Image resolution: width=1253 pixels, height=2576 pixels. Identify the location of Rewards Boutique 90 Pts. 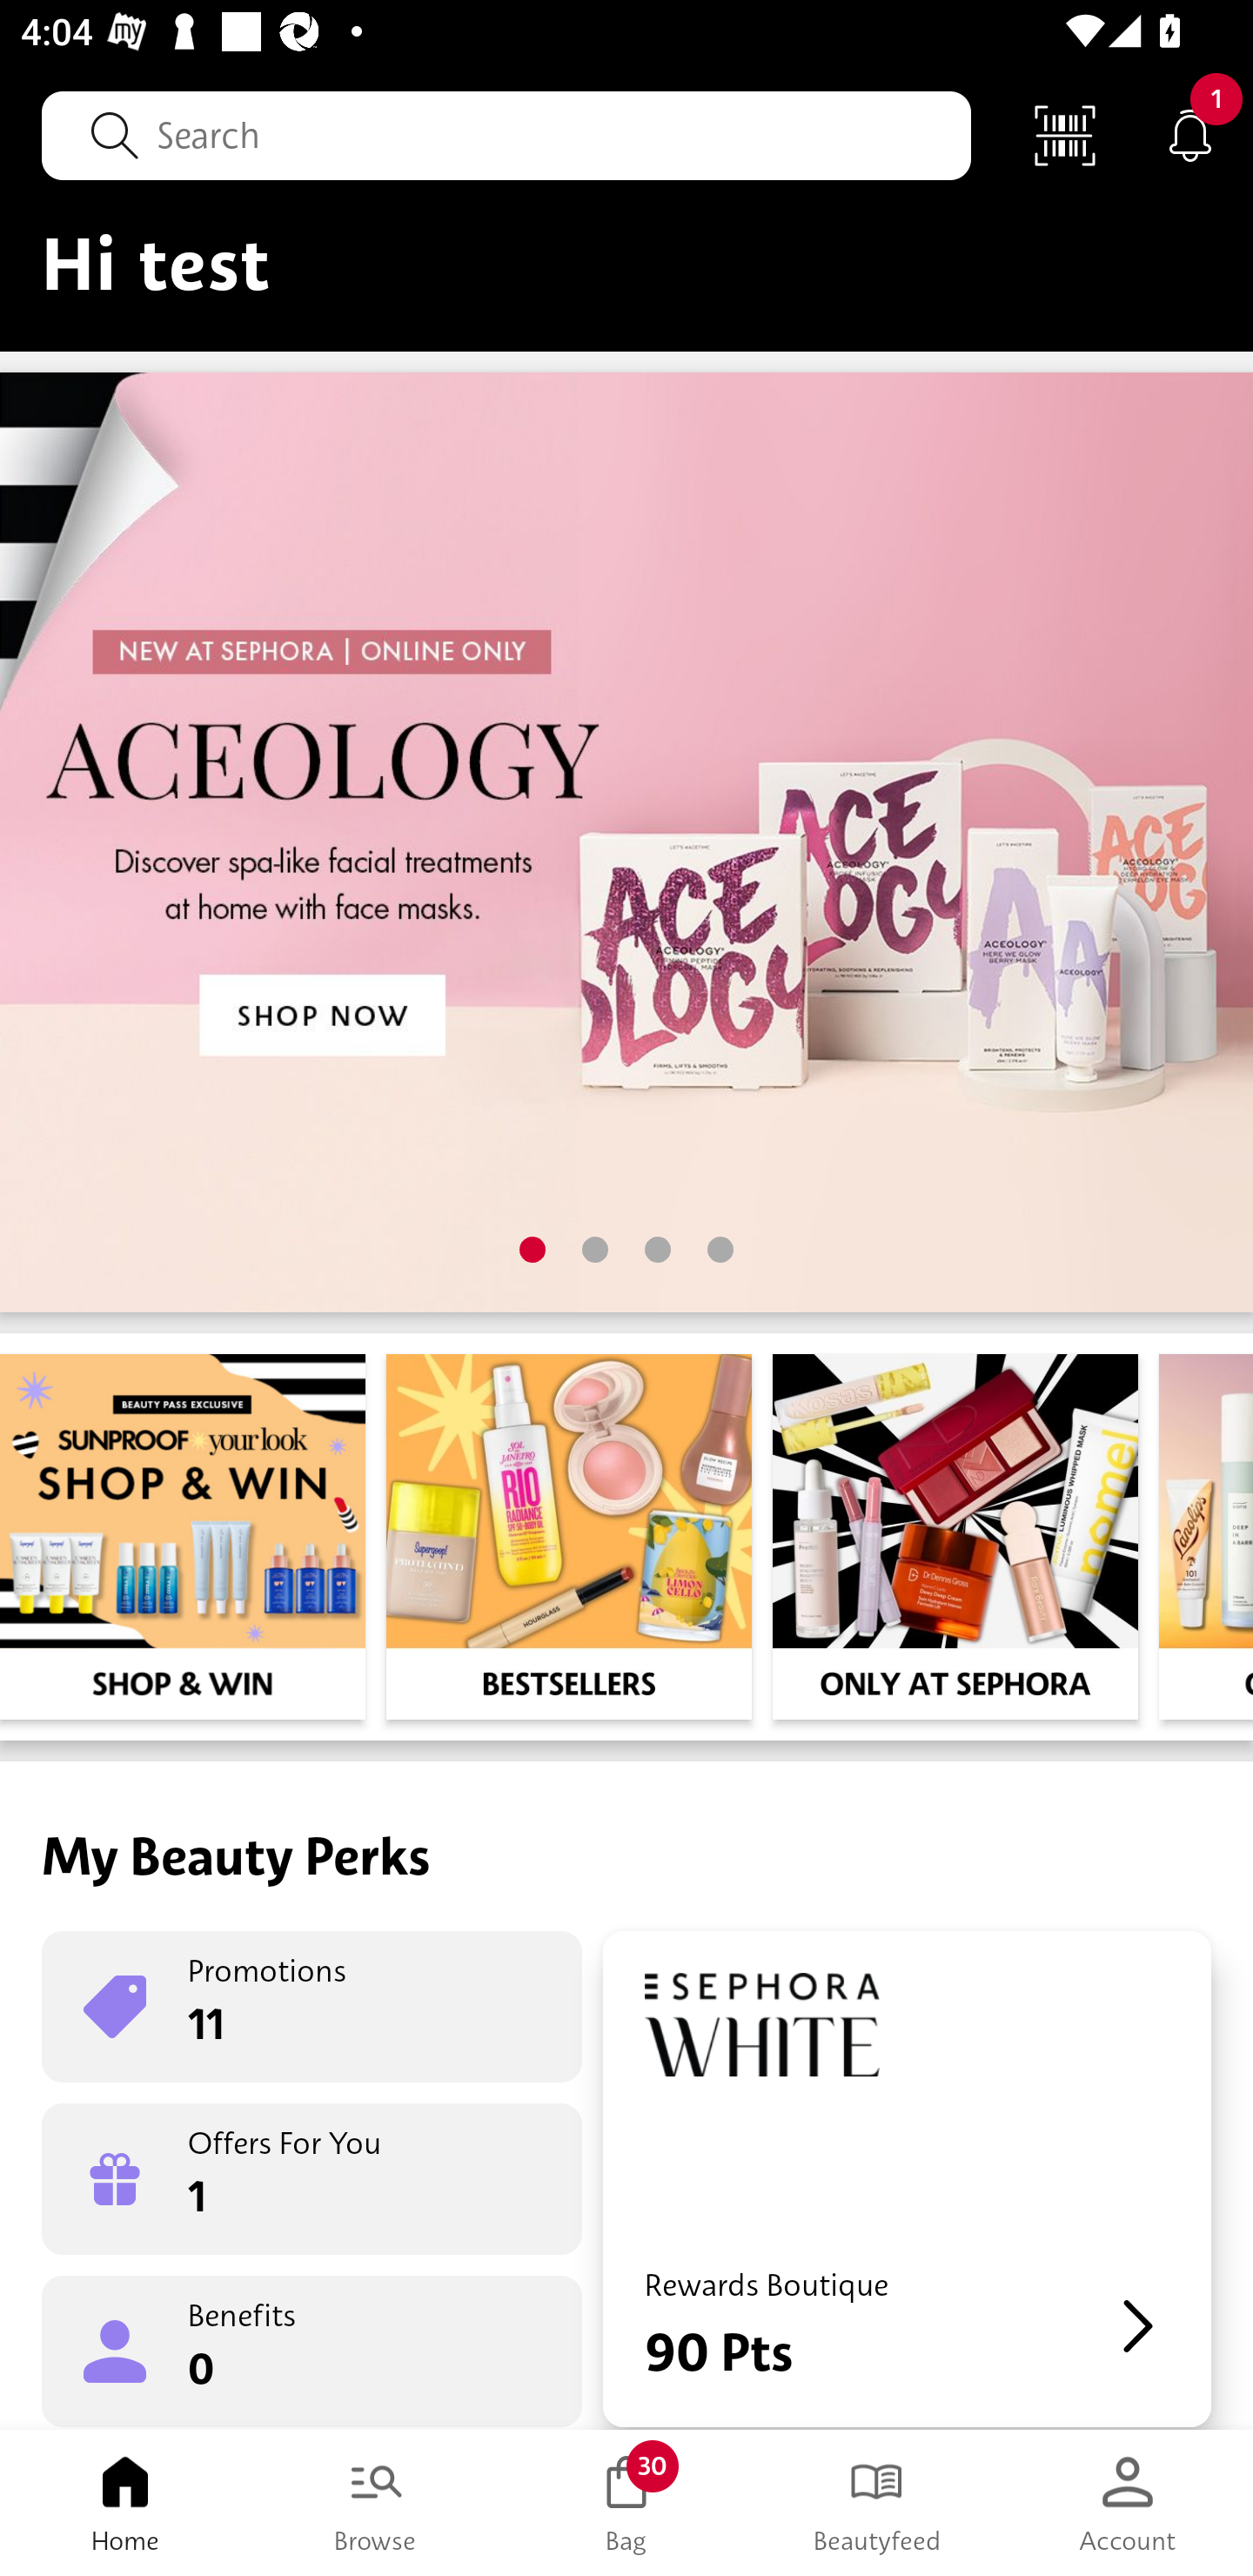
(907, 2179).